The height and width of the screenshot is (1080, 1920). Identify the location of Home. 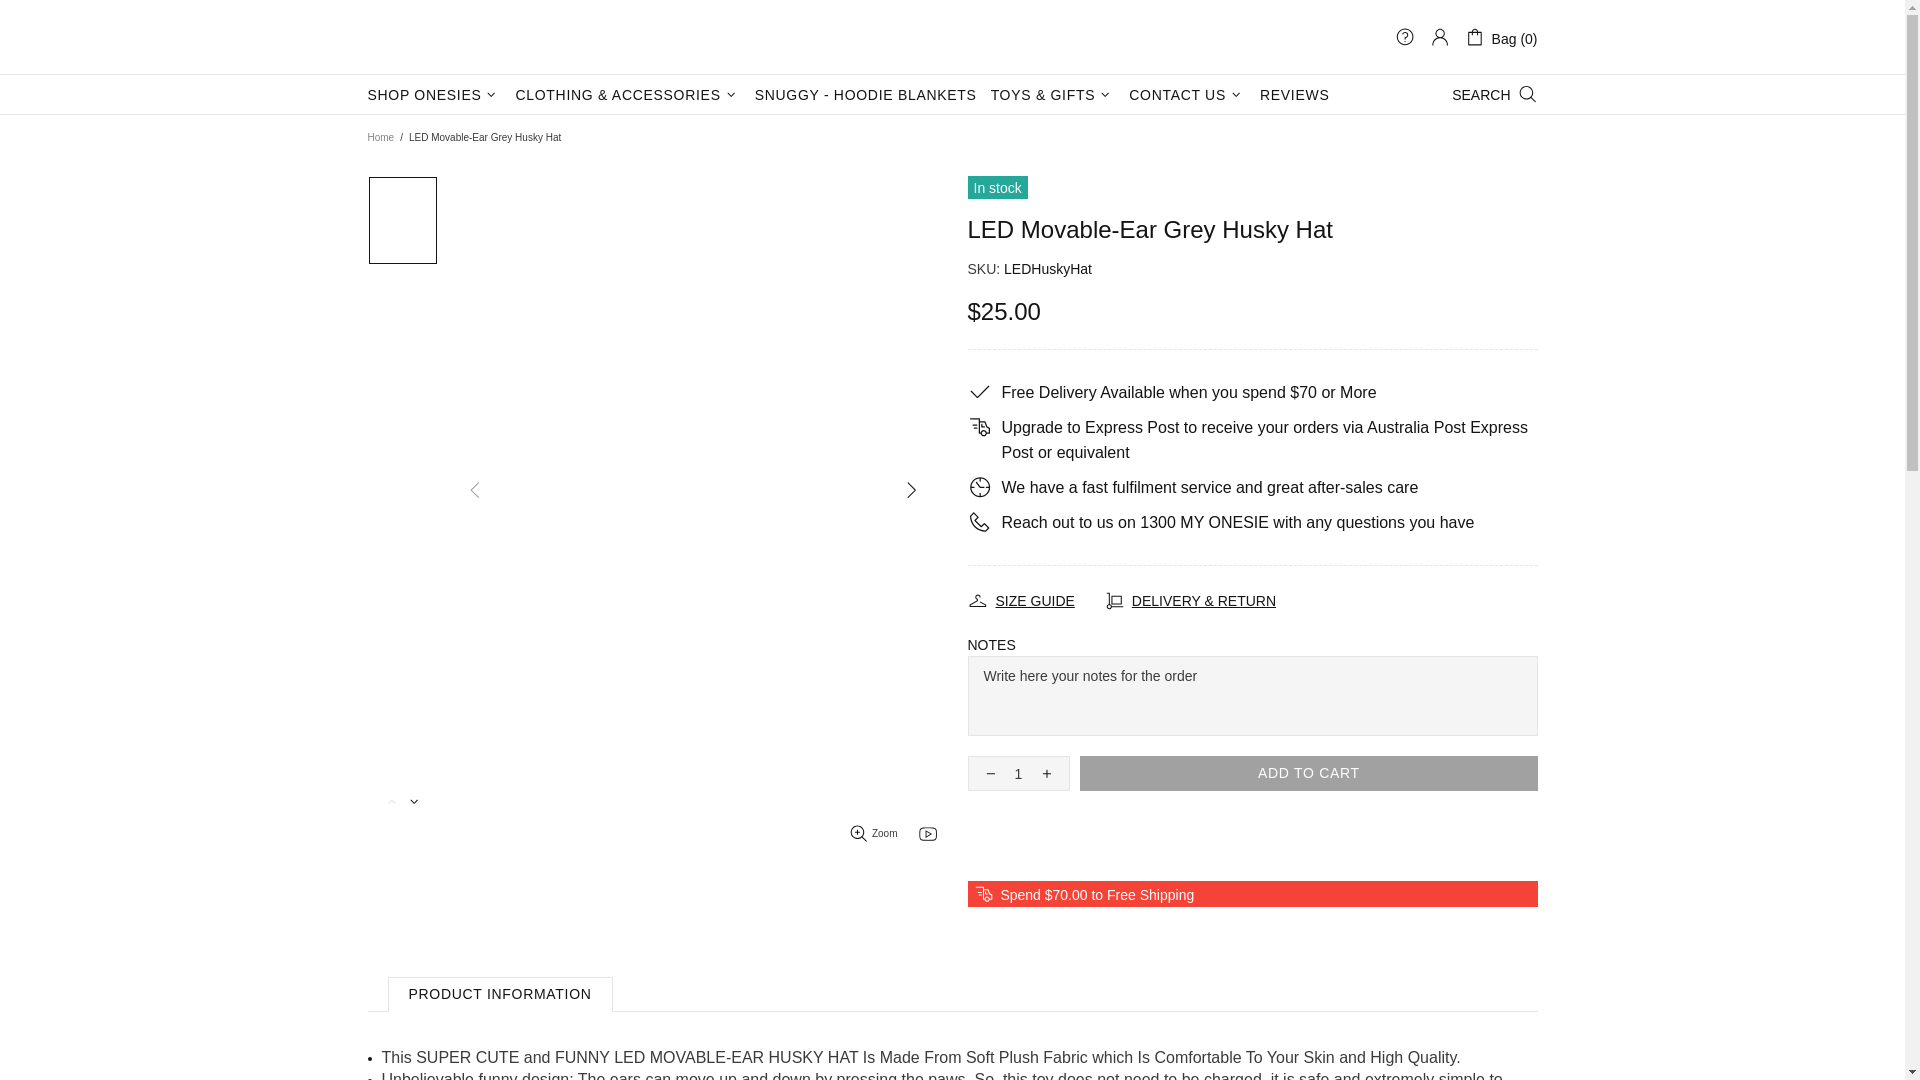
(380, 137).